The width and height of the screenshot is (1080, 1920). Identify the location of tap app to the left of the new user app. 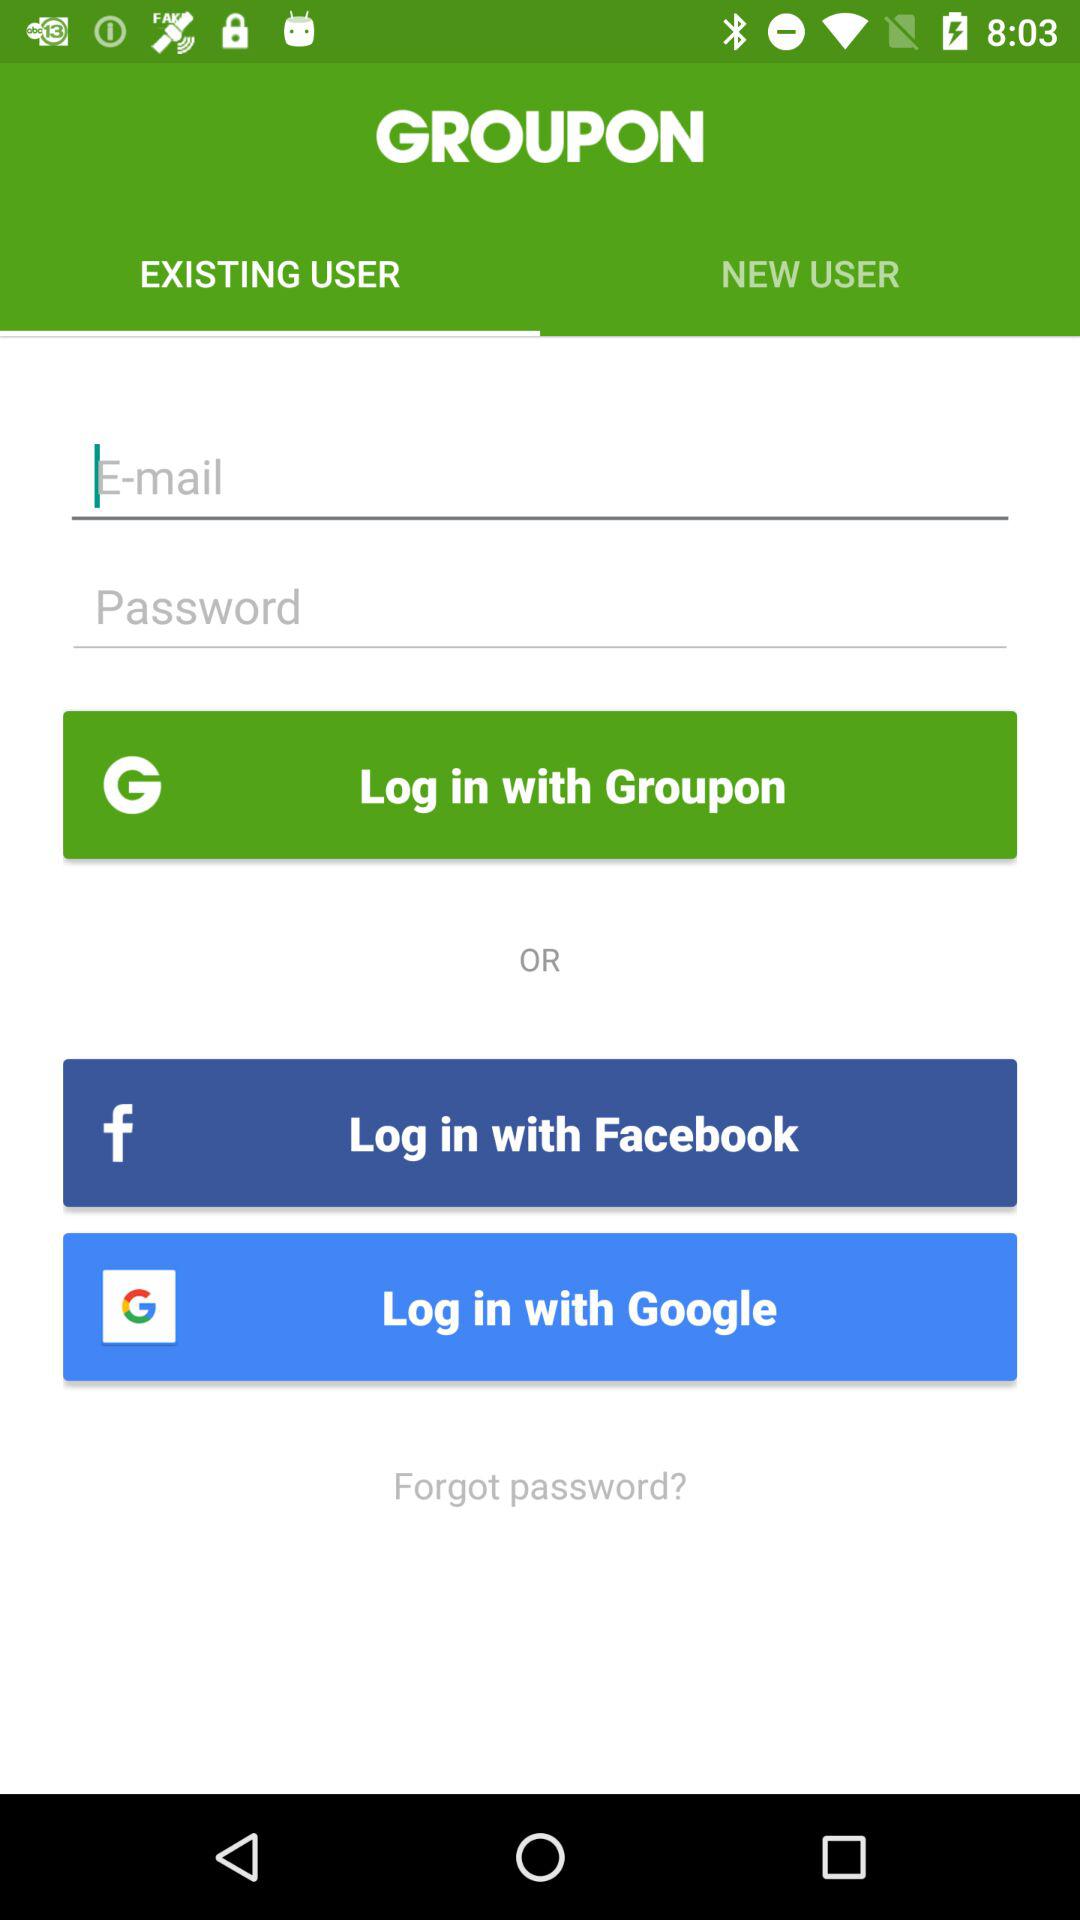
(270, 272).